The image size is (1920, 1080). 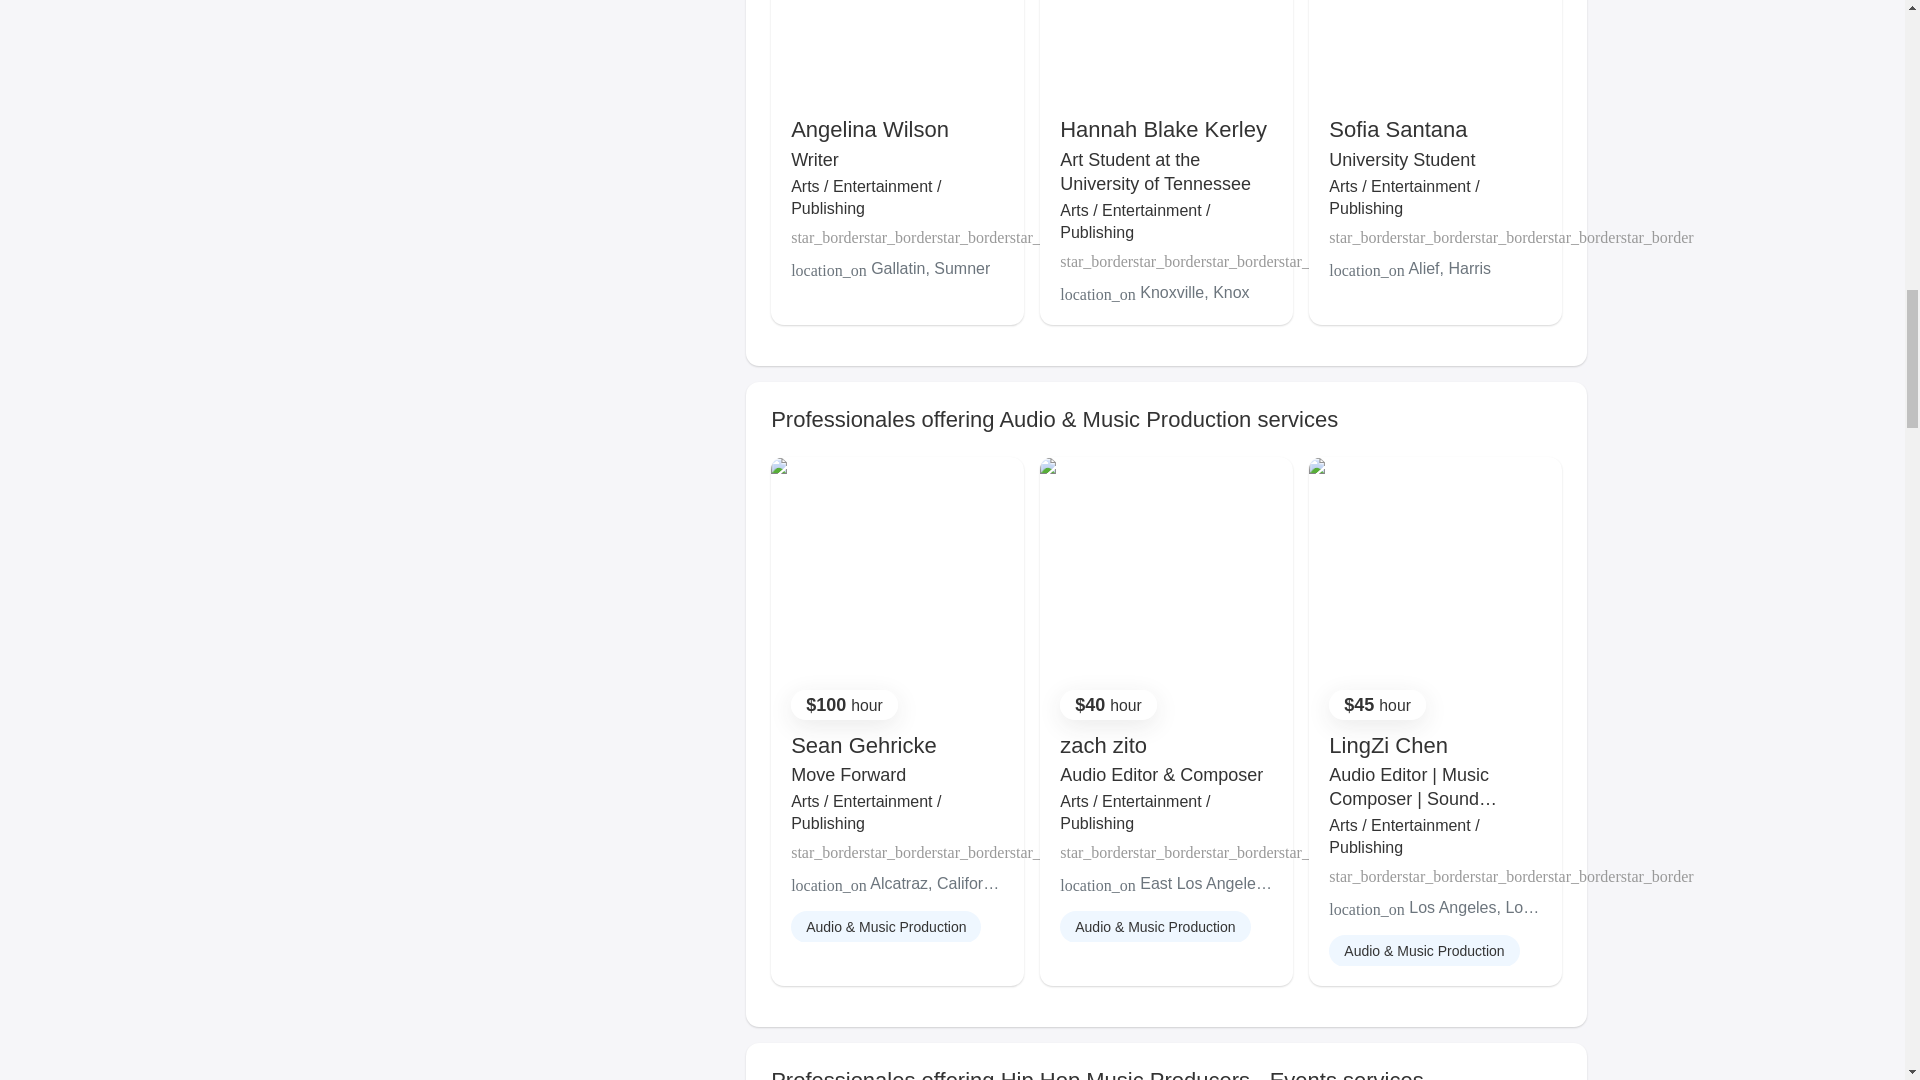 What do you see at coordinates (1163, 128) in the screenshot?
I see `Hannah Blake Kerley` at bounding box center [1163, 128].